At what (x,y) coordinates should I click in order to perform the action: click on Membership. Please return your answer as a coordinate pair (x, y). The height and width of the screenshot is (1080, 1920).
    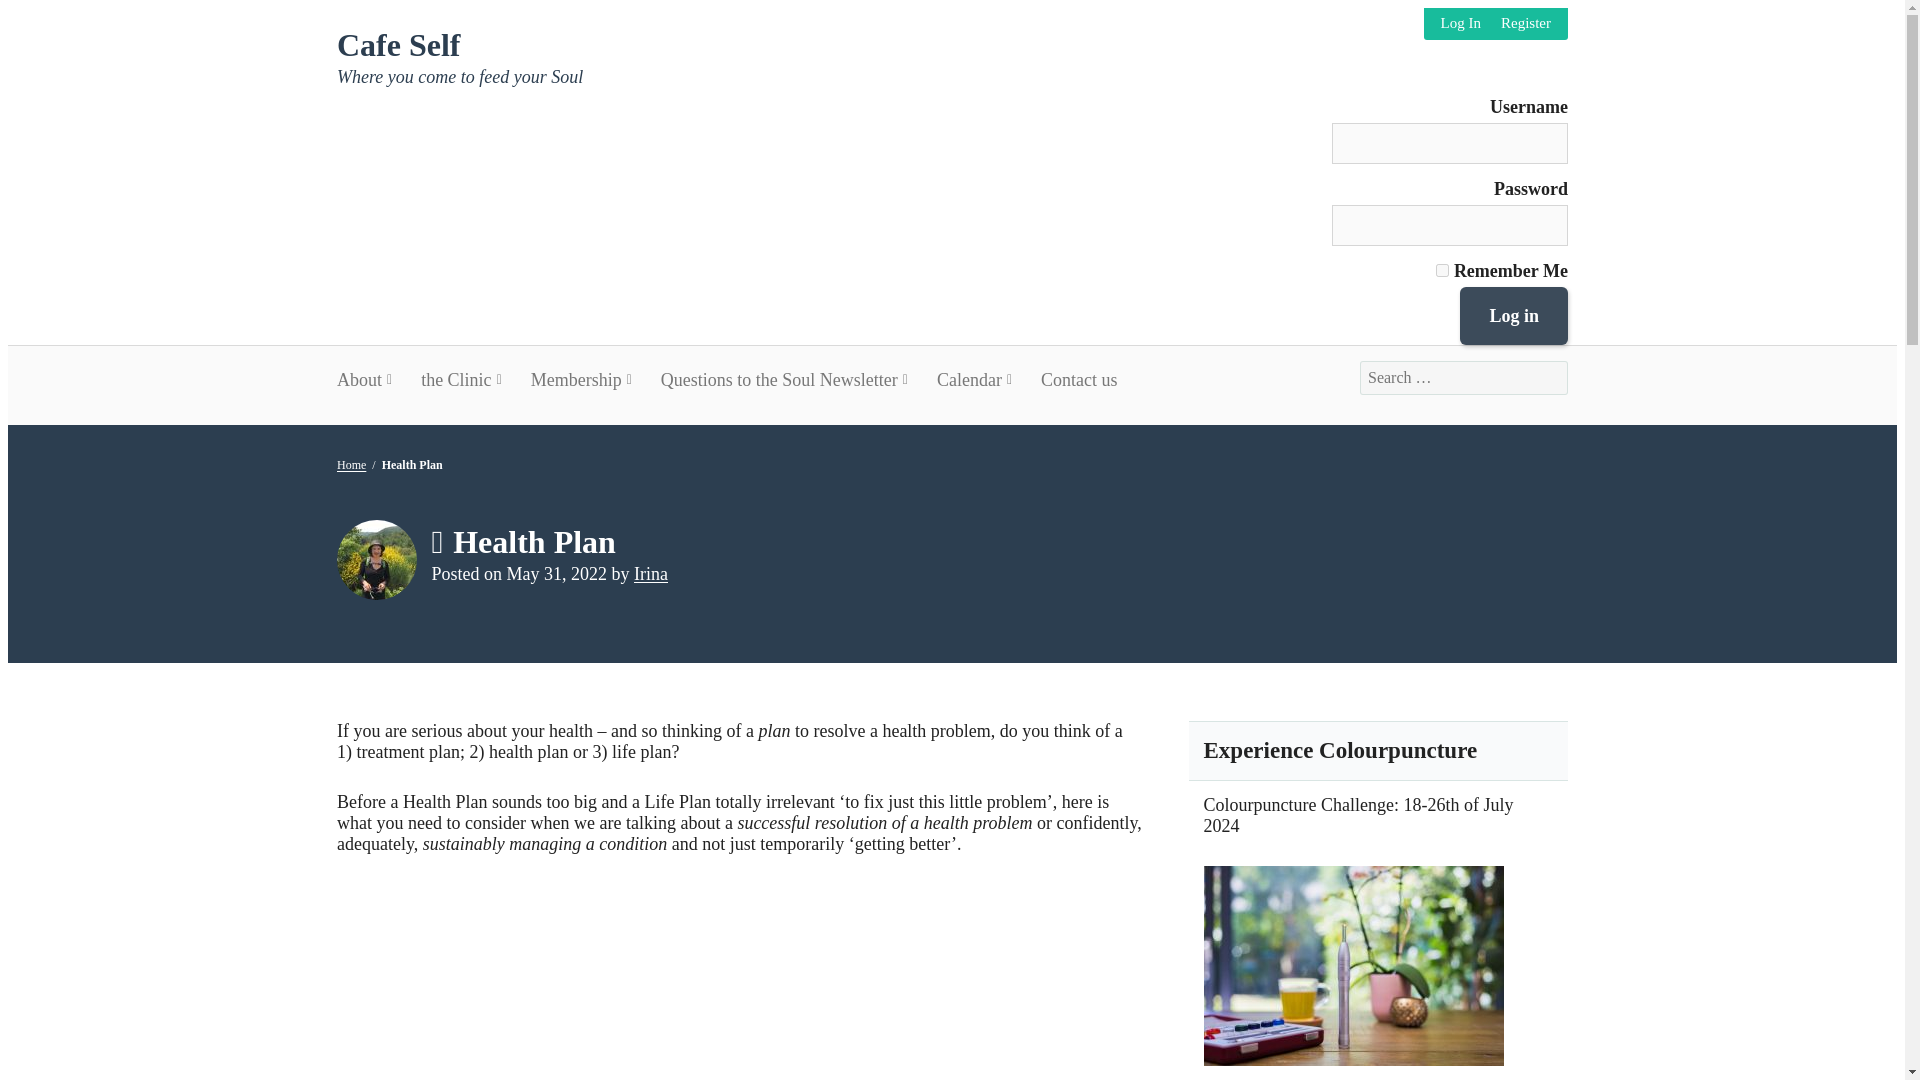
    Looking at the image, I should click on (580, 378).